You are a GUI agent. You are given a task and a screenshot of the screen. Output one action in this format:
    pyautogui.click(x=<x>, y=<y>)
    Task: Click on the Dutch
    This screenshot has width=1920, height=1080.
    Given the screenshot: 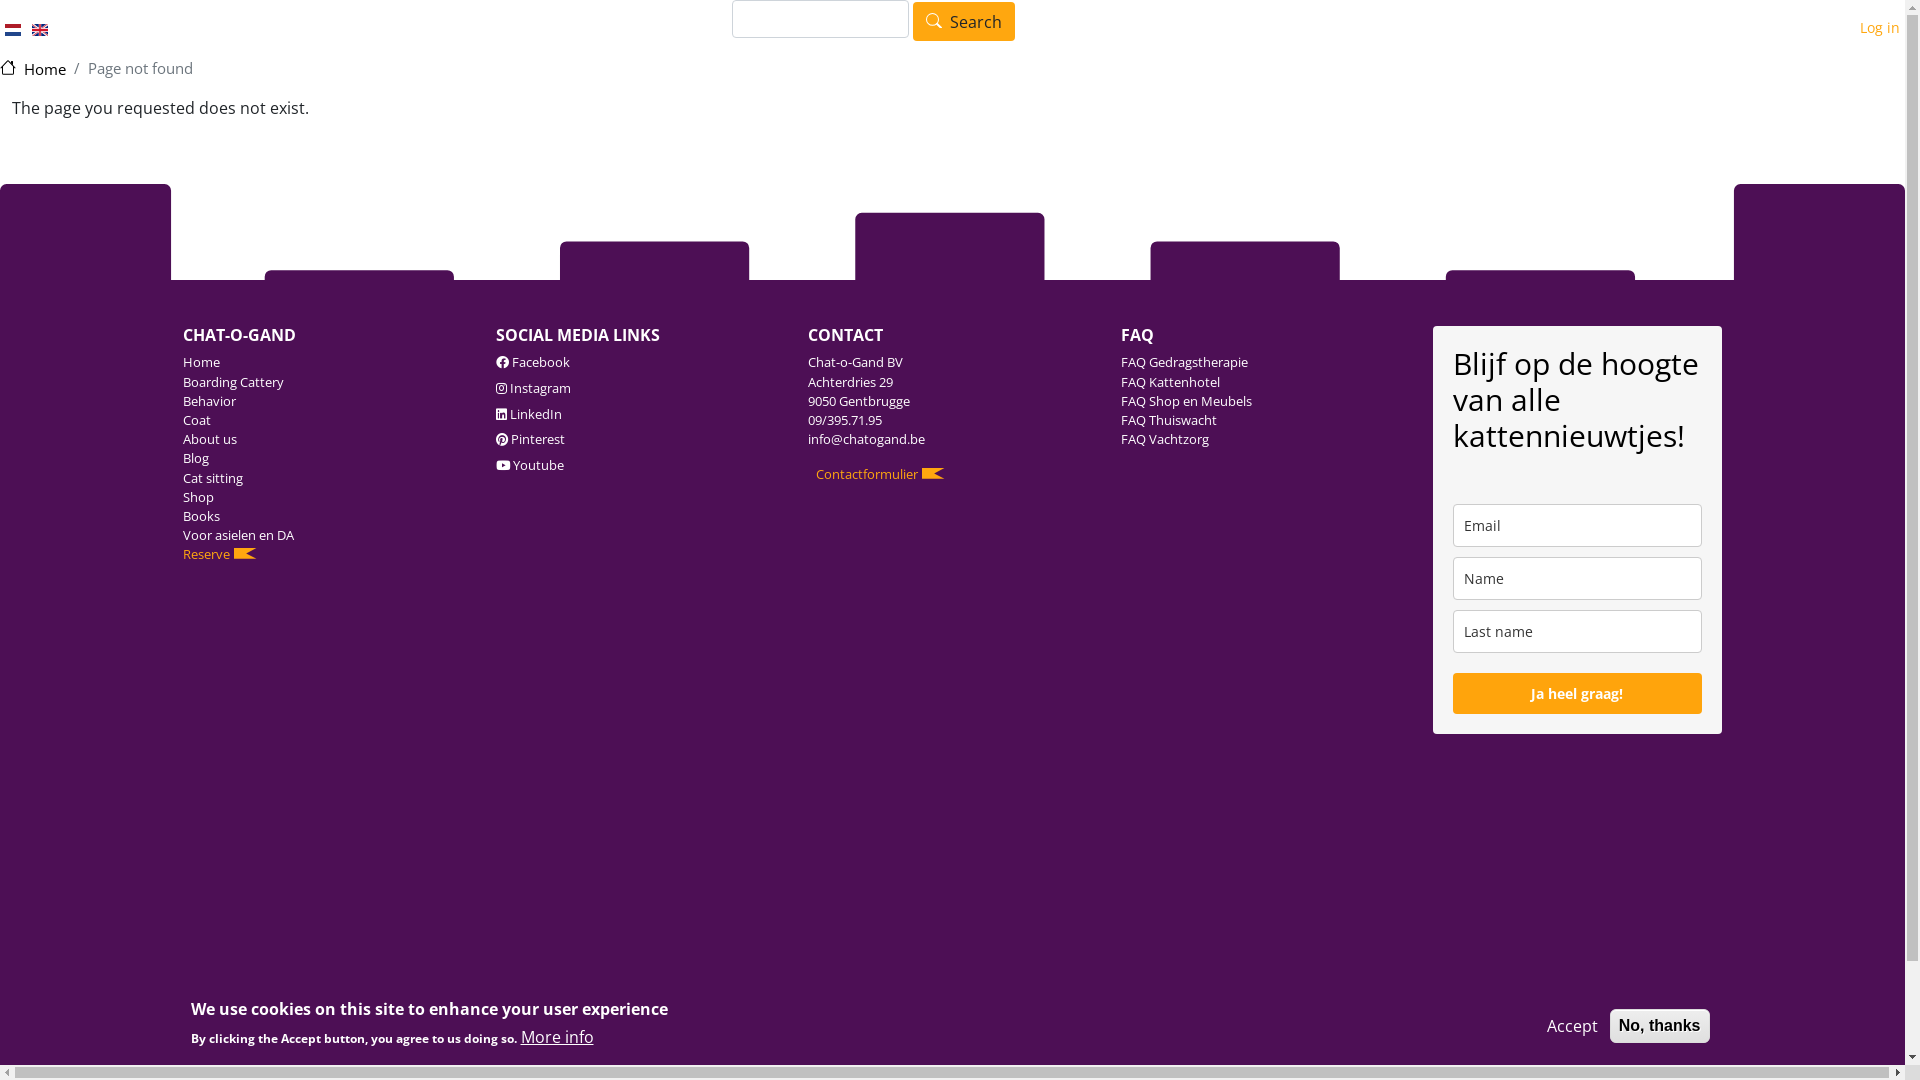 What is the action you would take?
    pyautogui.click(x=13, y=30)
    